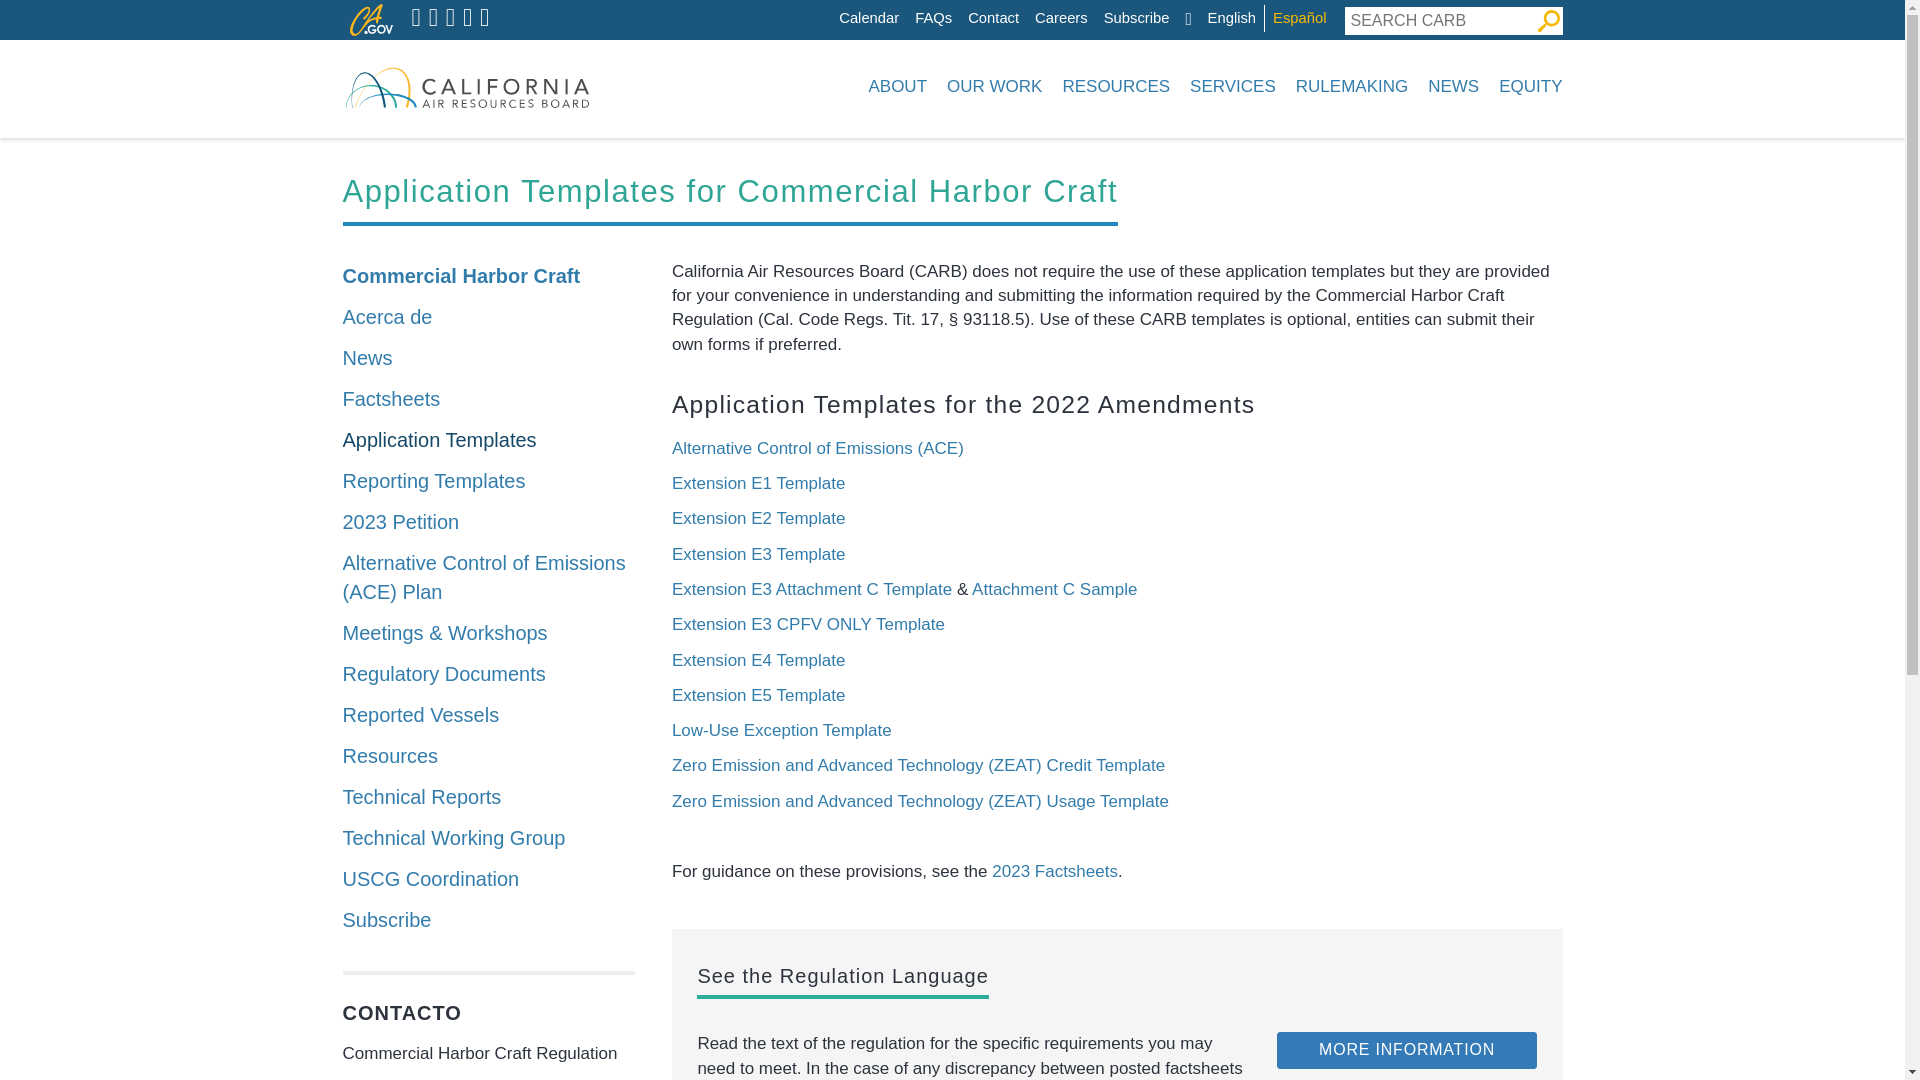 This screenshot has width=1920, height=1080. Describe the element at coordinates (1233, 86) in the screenshot. I see `SERVICES` at that location.